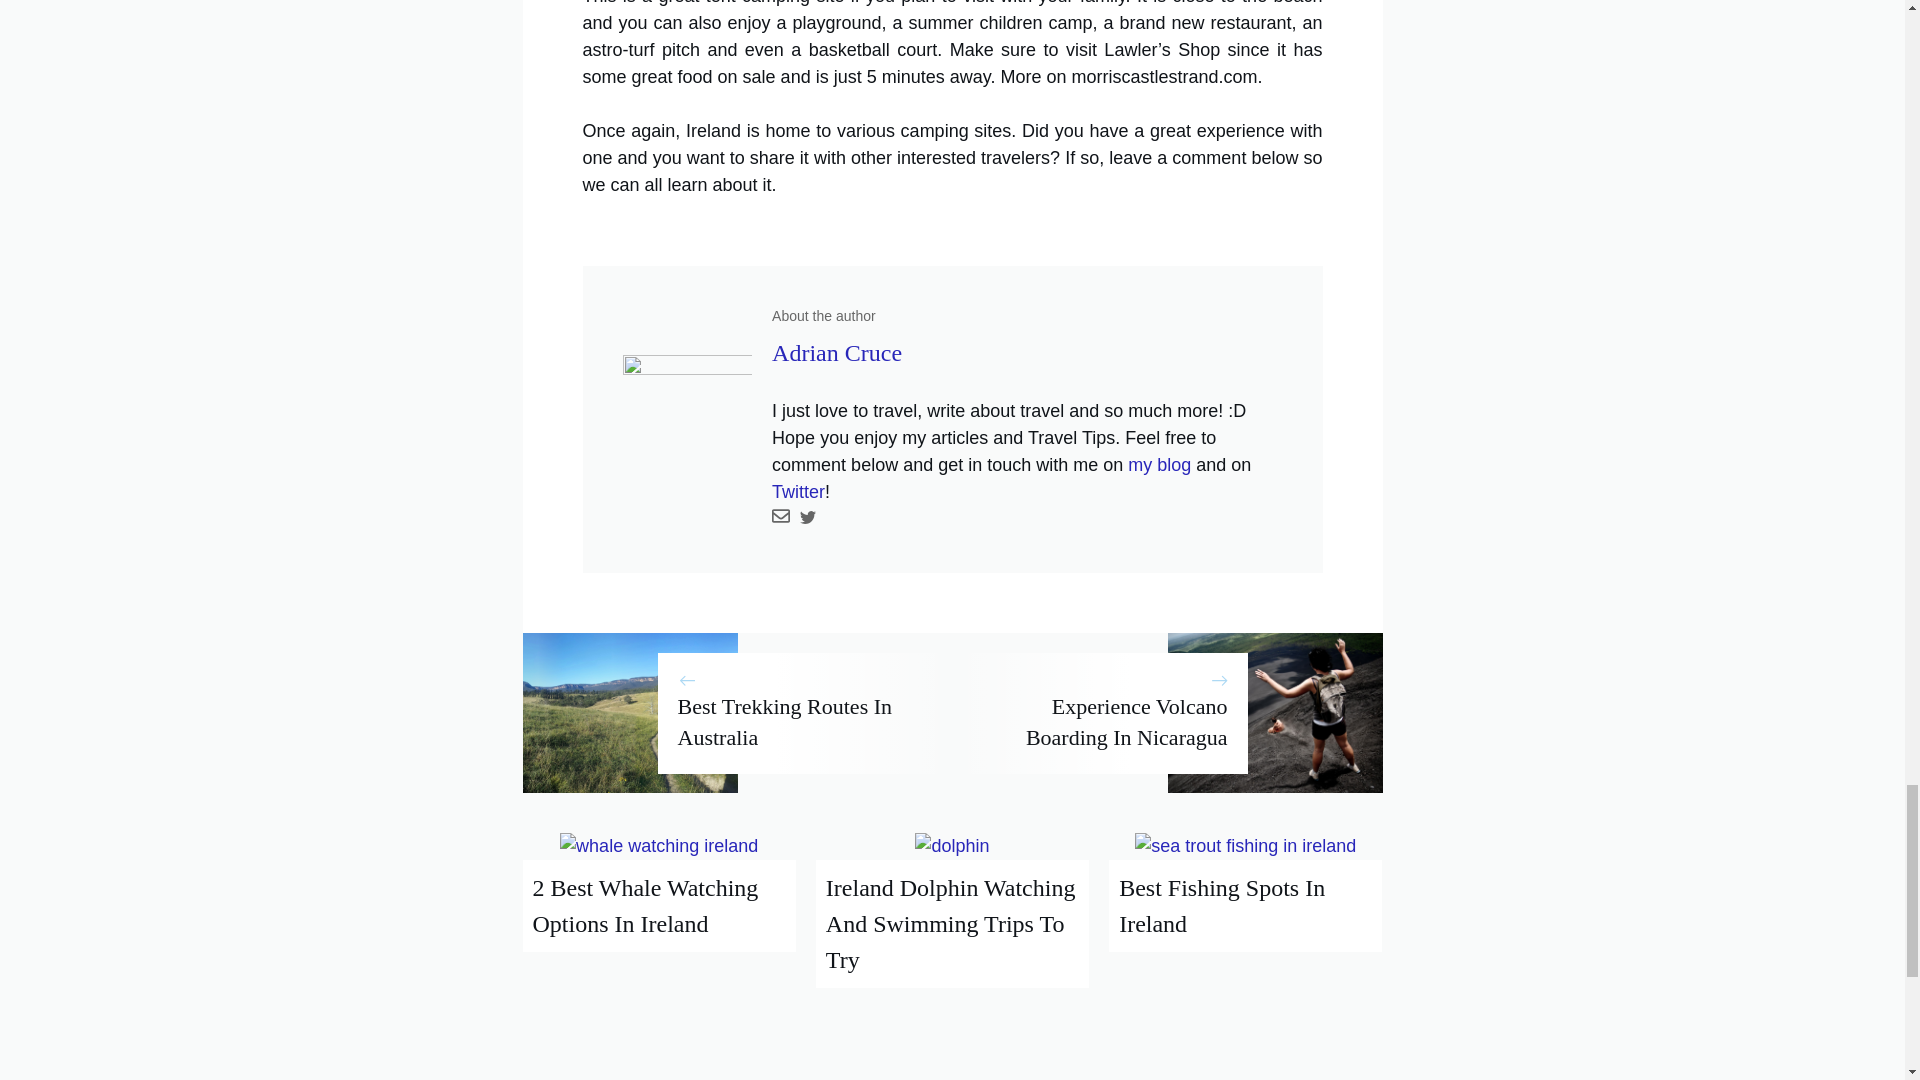 The height and width of the screenshot is (1080, 1920). What do you see at coordinates (784, 722) in the screenshot?
I see `Best Trekking Routes In Australia` at bounding box center [784, 722].